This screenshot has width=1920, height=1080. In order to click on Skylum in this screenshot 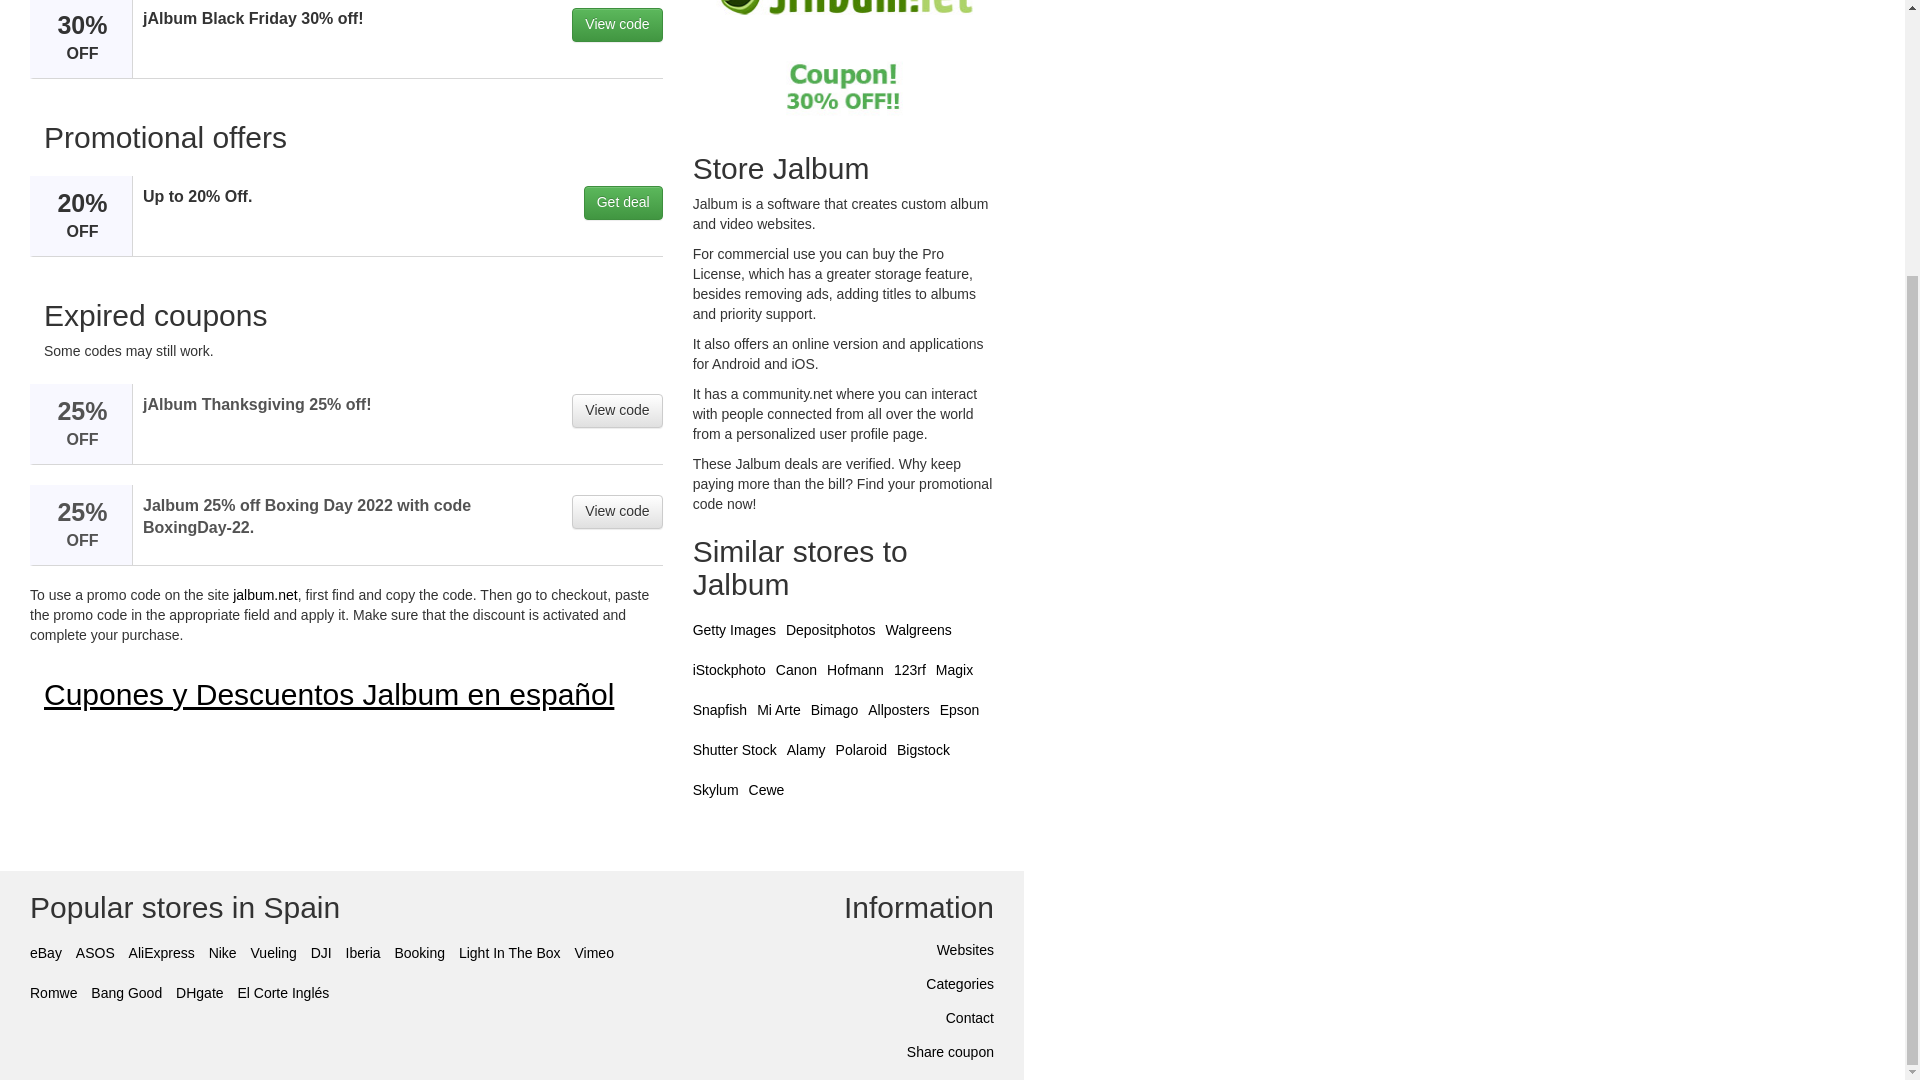, I will do `click(716, 790)`.